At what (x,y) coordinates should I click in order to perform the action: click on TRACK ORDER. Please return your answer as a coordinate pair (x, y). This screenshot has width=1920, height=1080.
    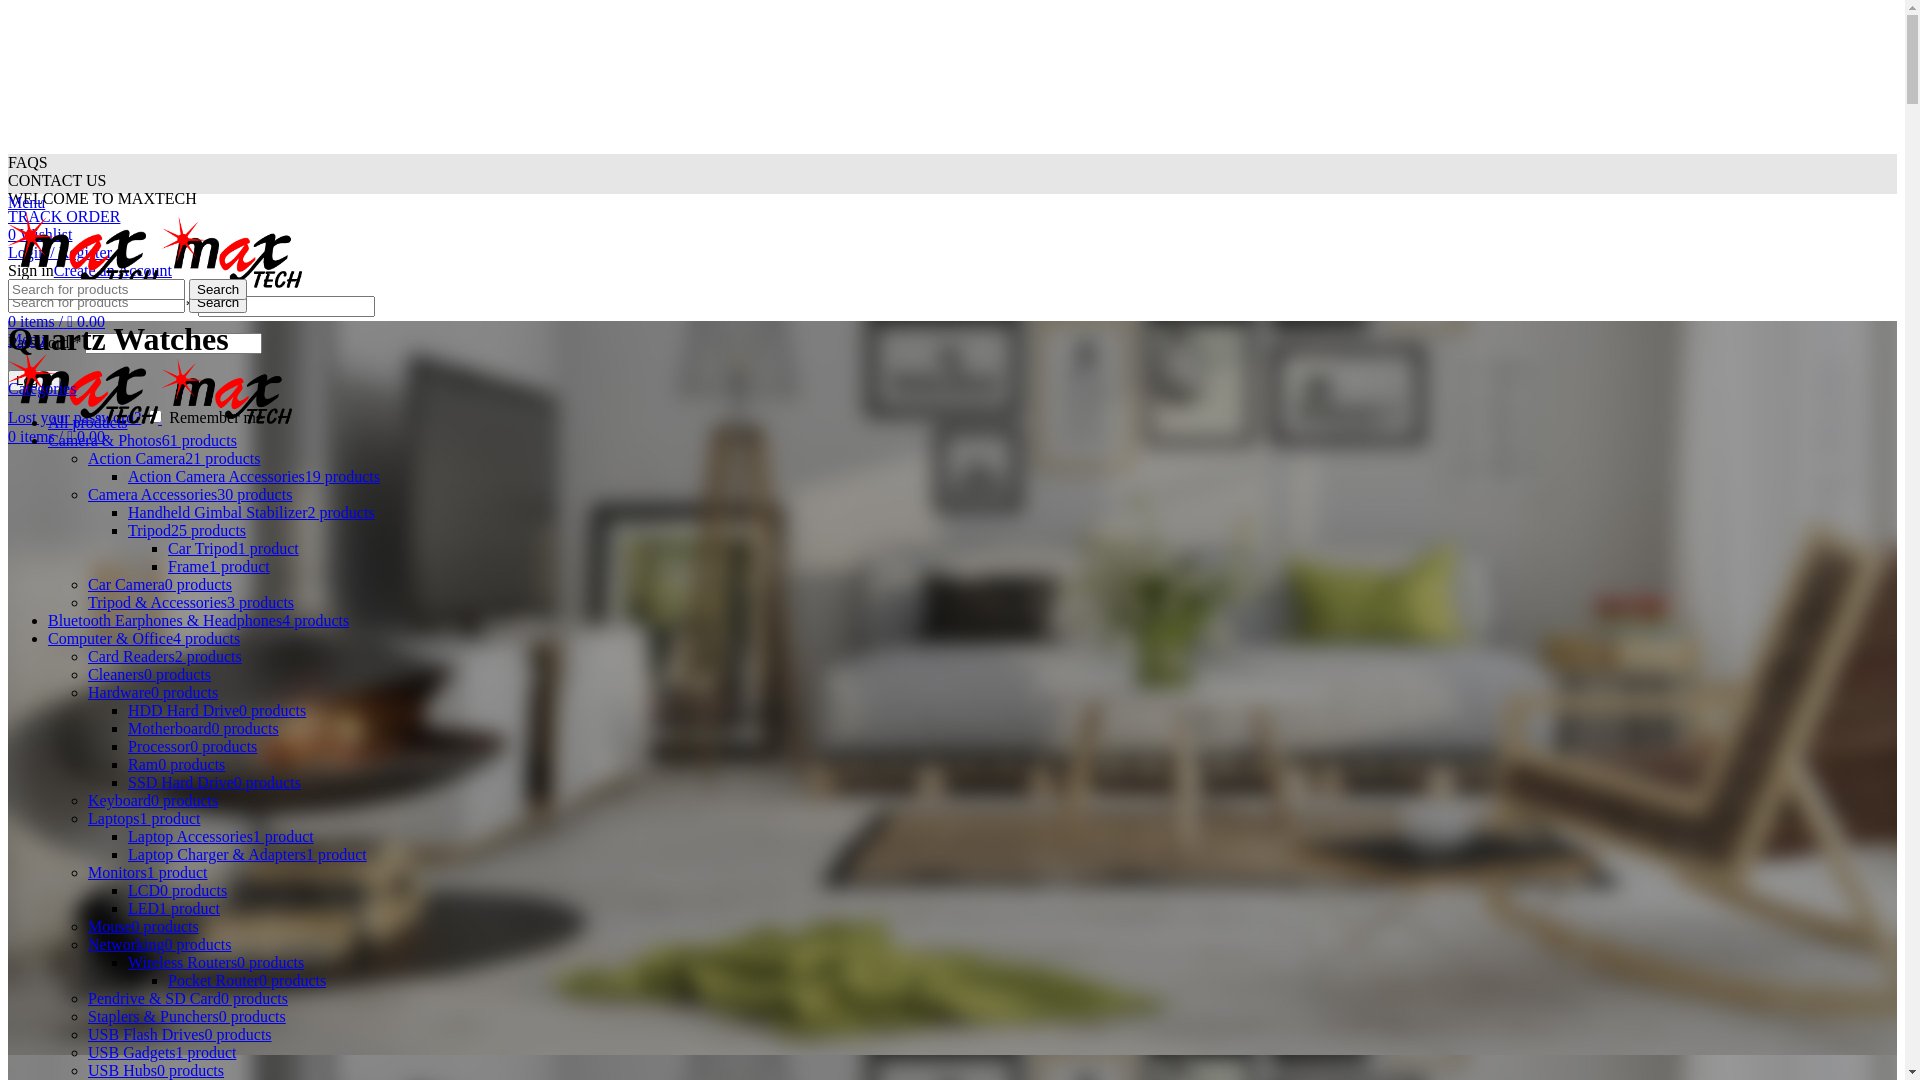
    Looking at the image, I should click on (64, 216).